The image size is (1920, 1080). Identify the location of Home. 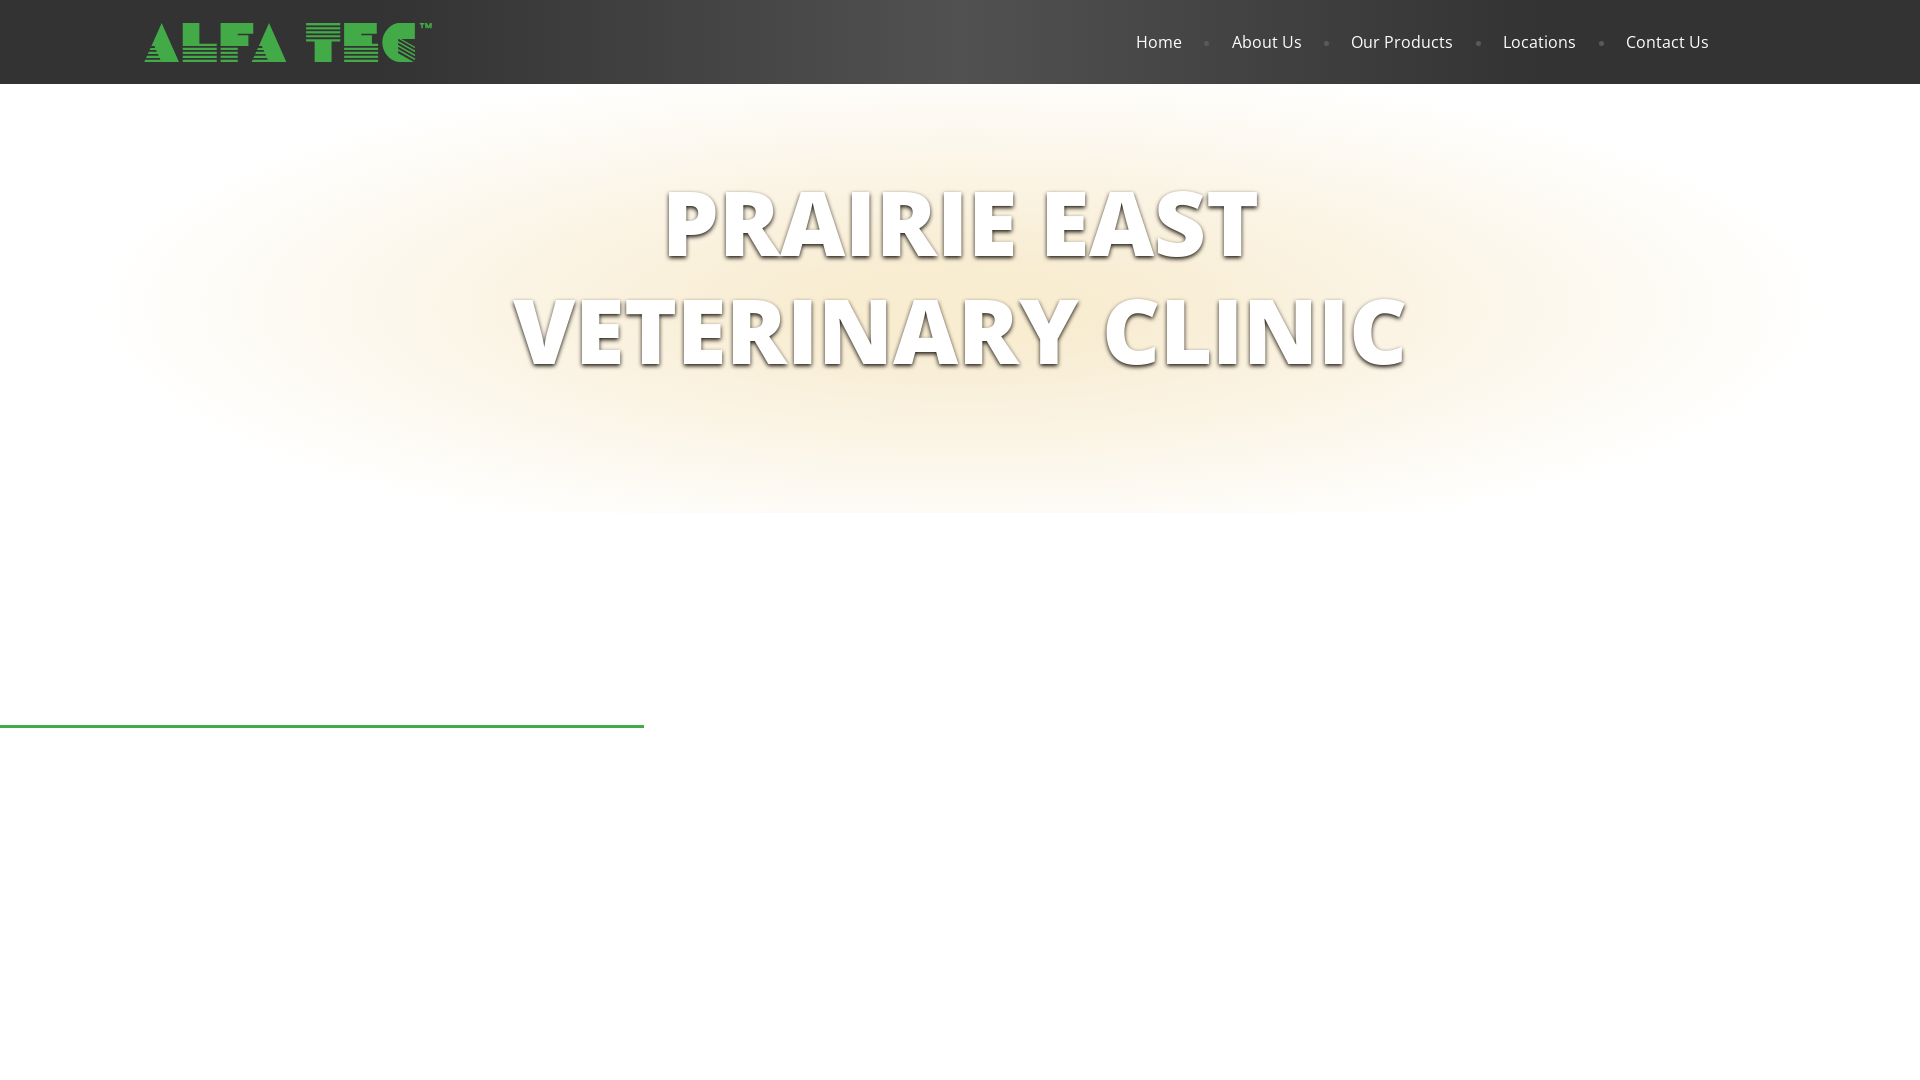
(1173, 42).